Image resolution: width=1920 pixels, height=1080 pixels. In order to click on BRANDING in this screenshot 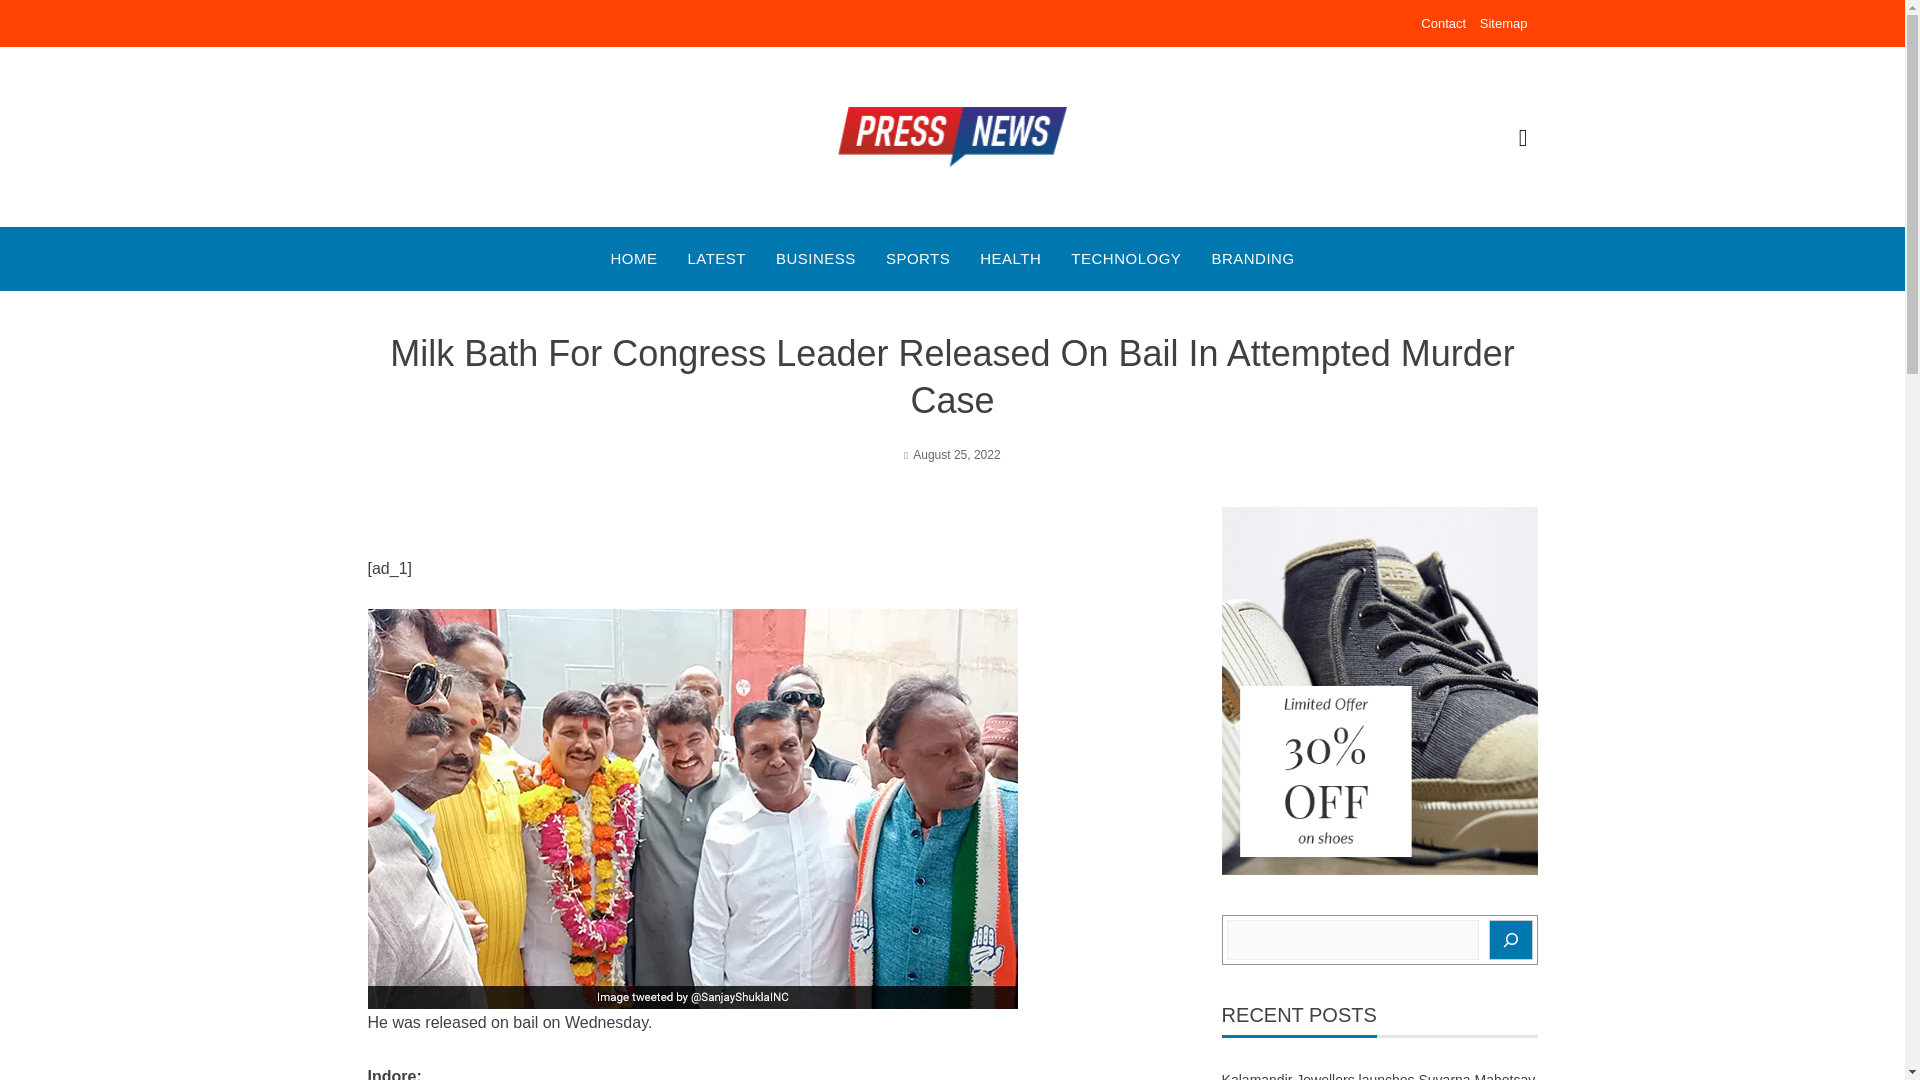, I will do `click(1252, 259)`.